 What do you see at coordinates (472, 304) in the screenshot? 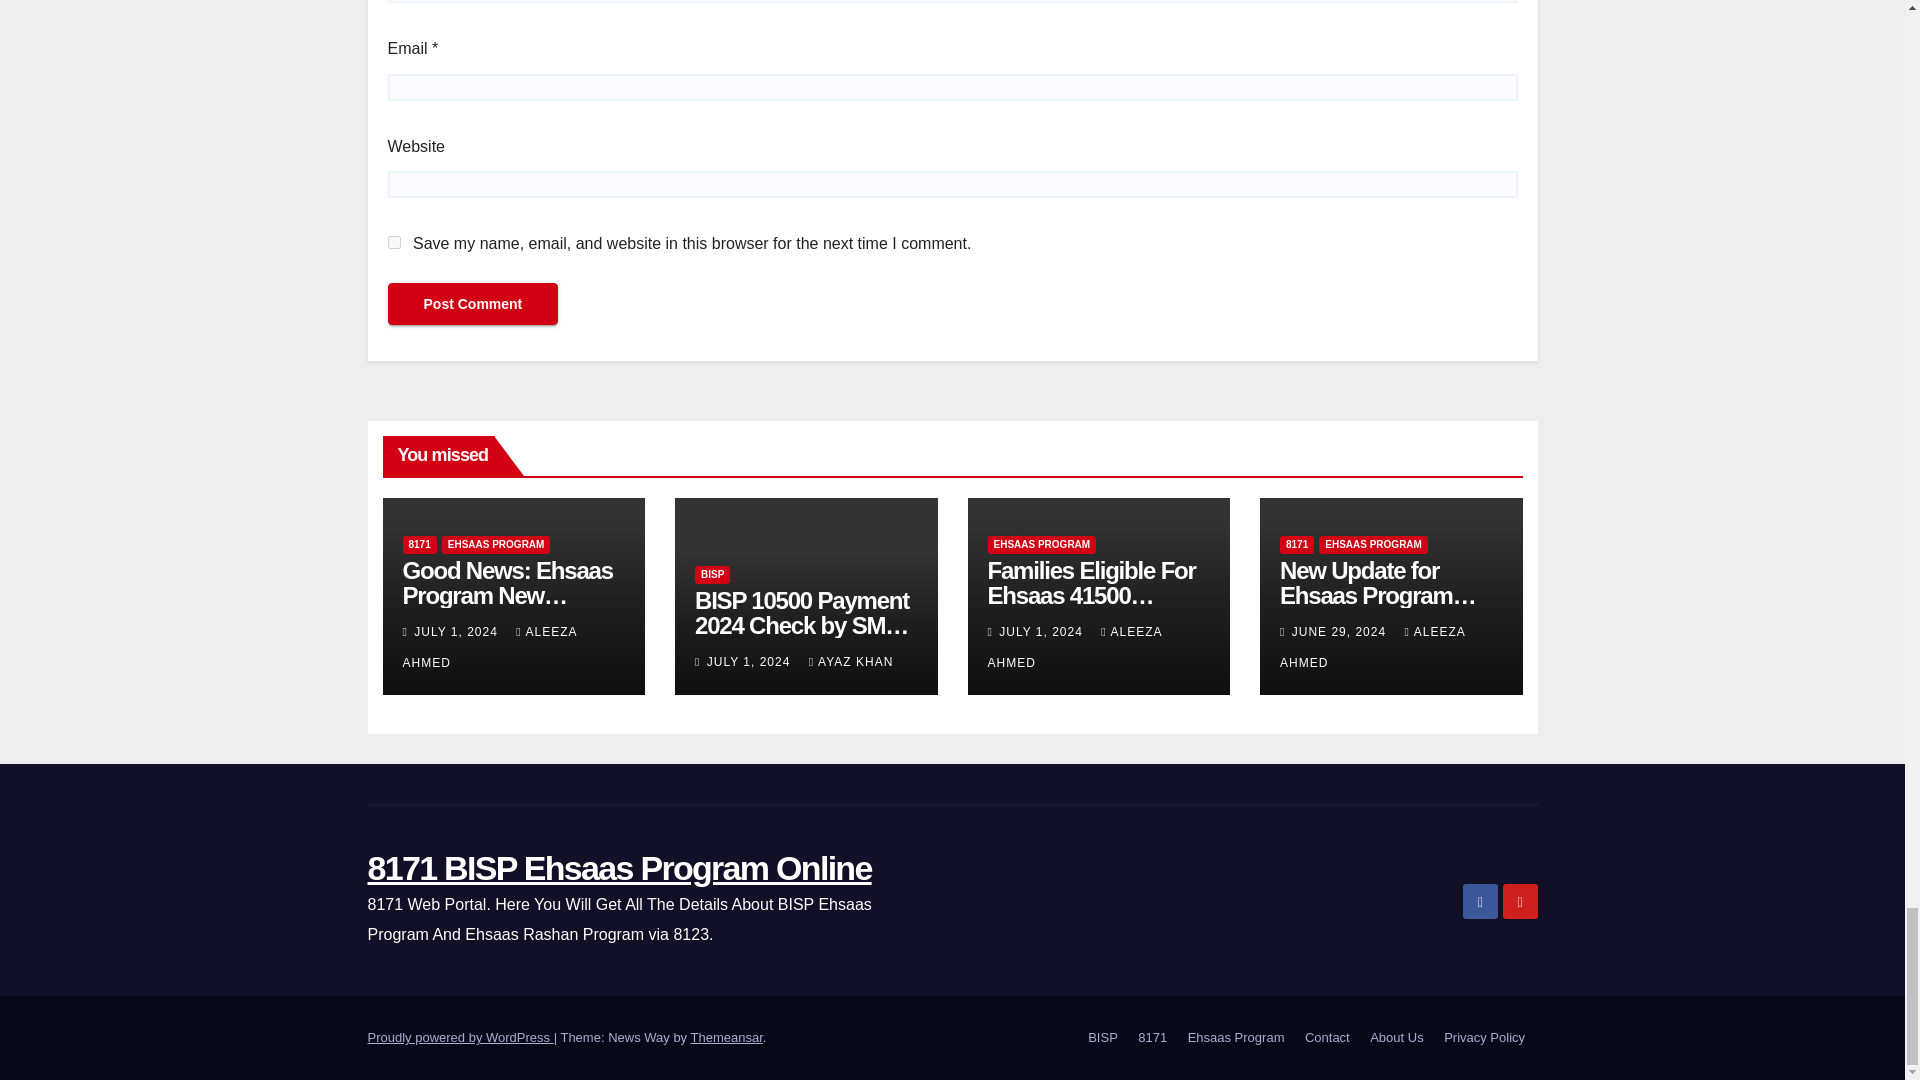
I see `Post Comment` at bounding box center [472, 304].